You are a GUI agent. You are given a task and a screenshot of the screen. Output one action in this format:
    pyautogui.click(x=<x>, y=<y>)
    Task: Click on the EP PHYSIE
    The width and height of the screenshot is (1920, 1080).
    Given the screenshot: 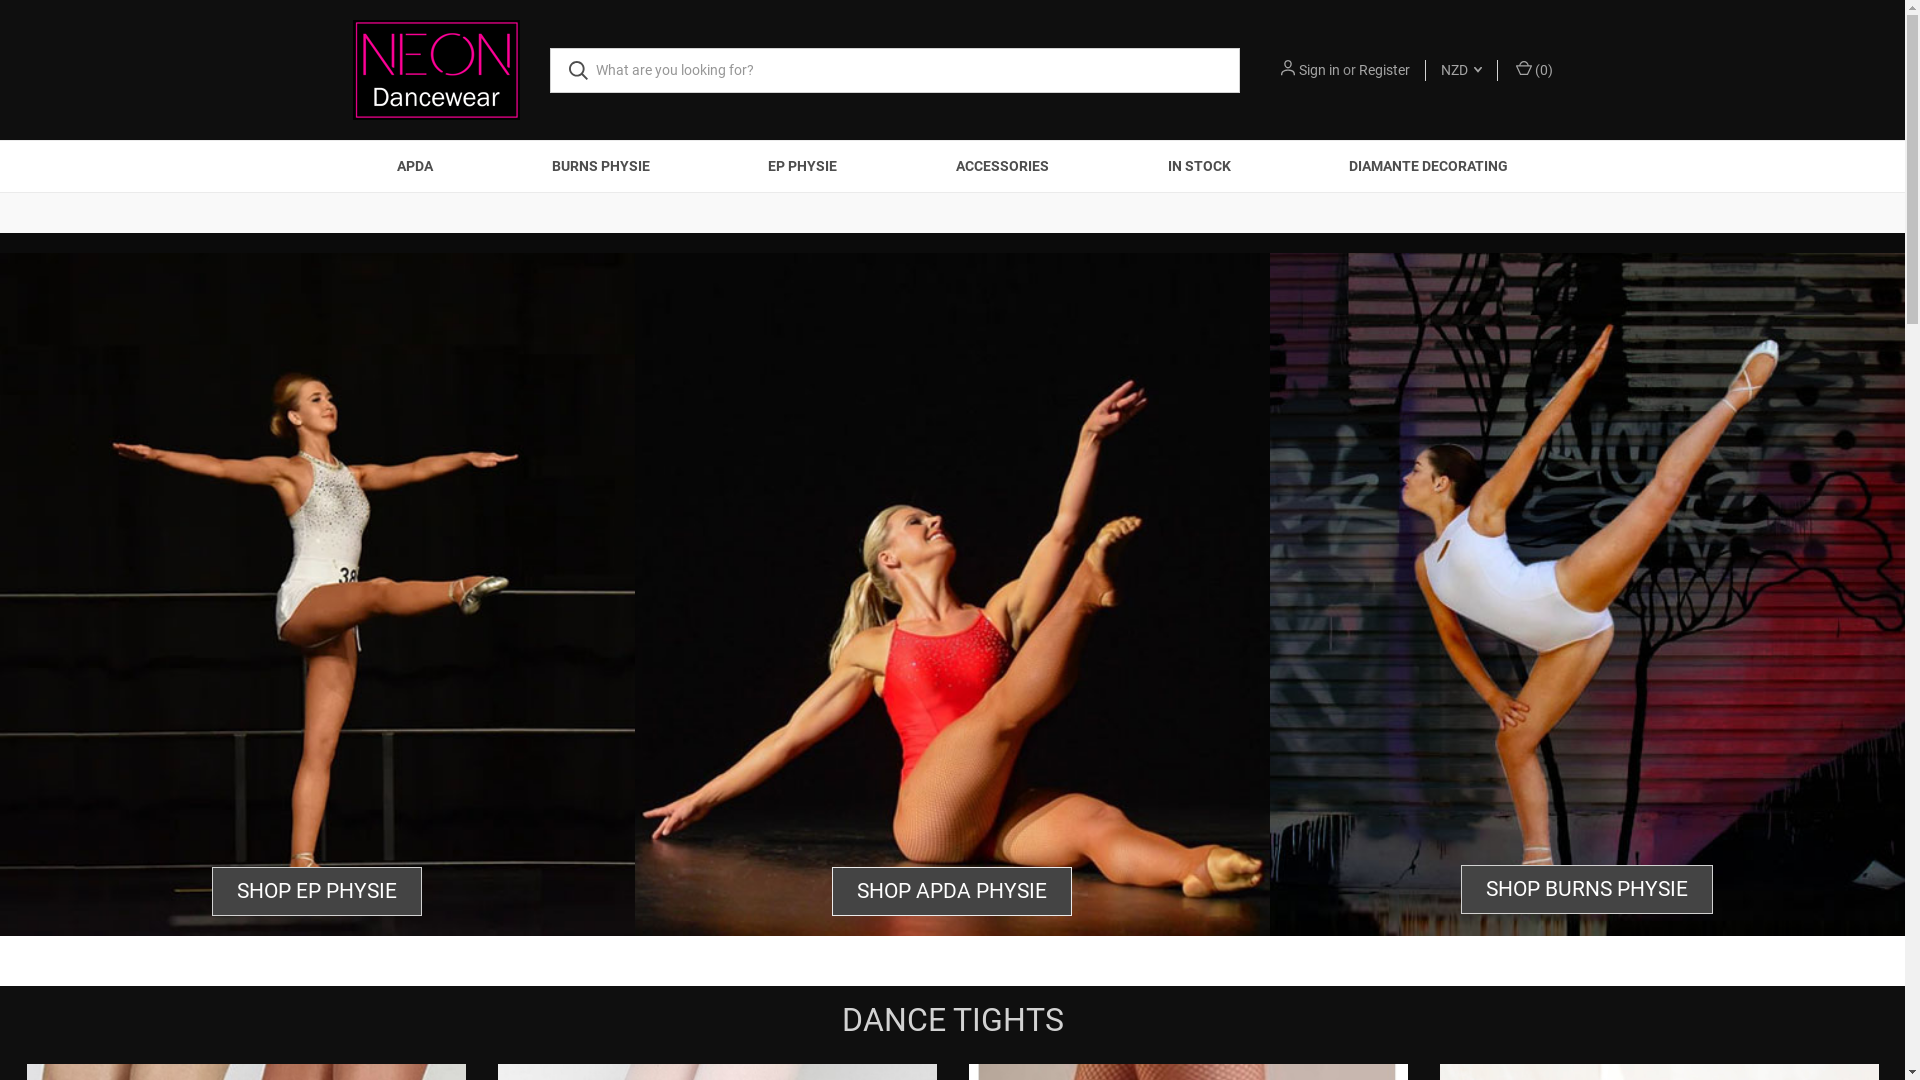 What is the action you would take?
    pyautogui.click(x=803, y=166)
    